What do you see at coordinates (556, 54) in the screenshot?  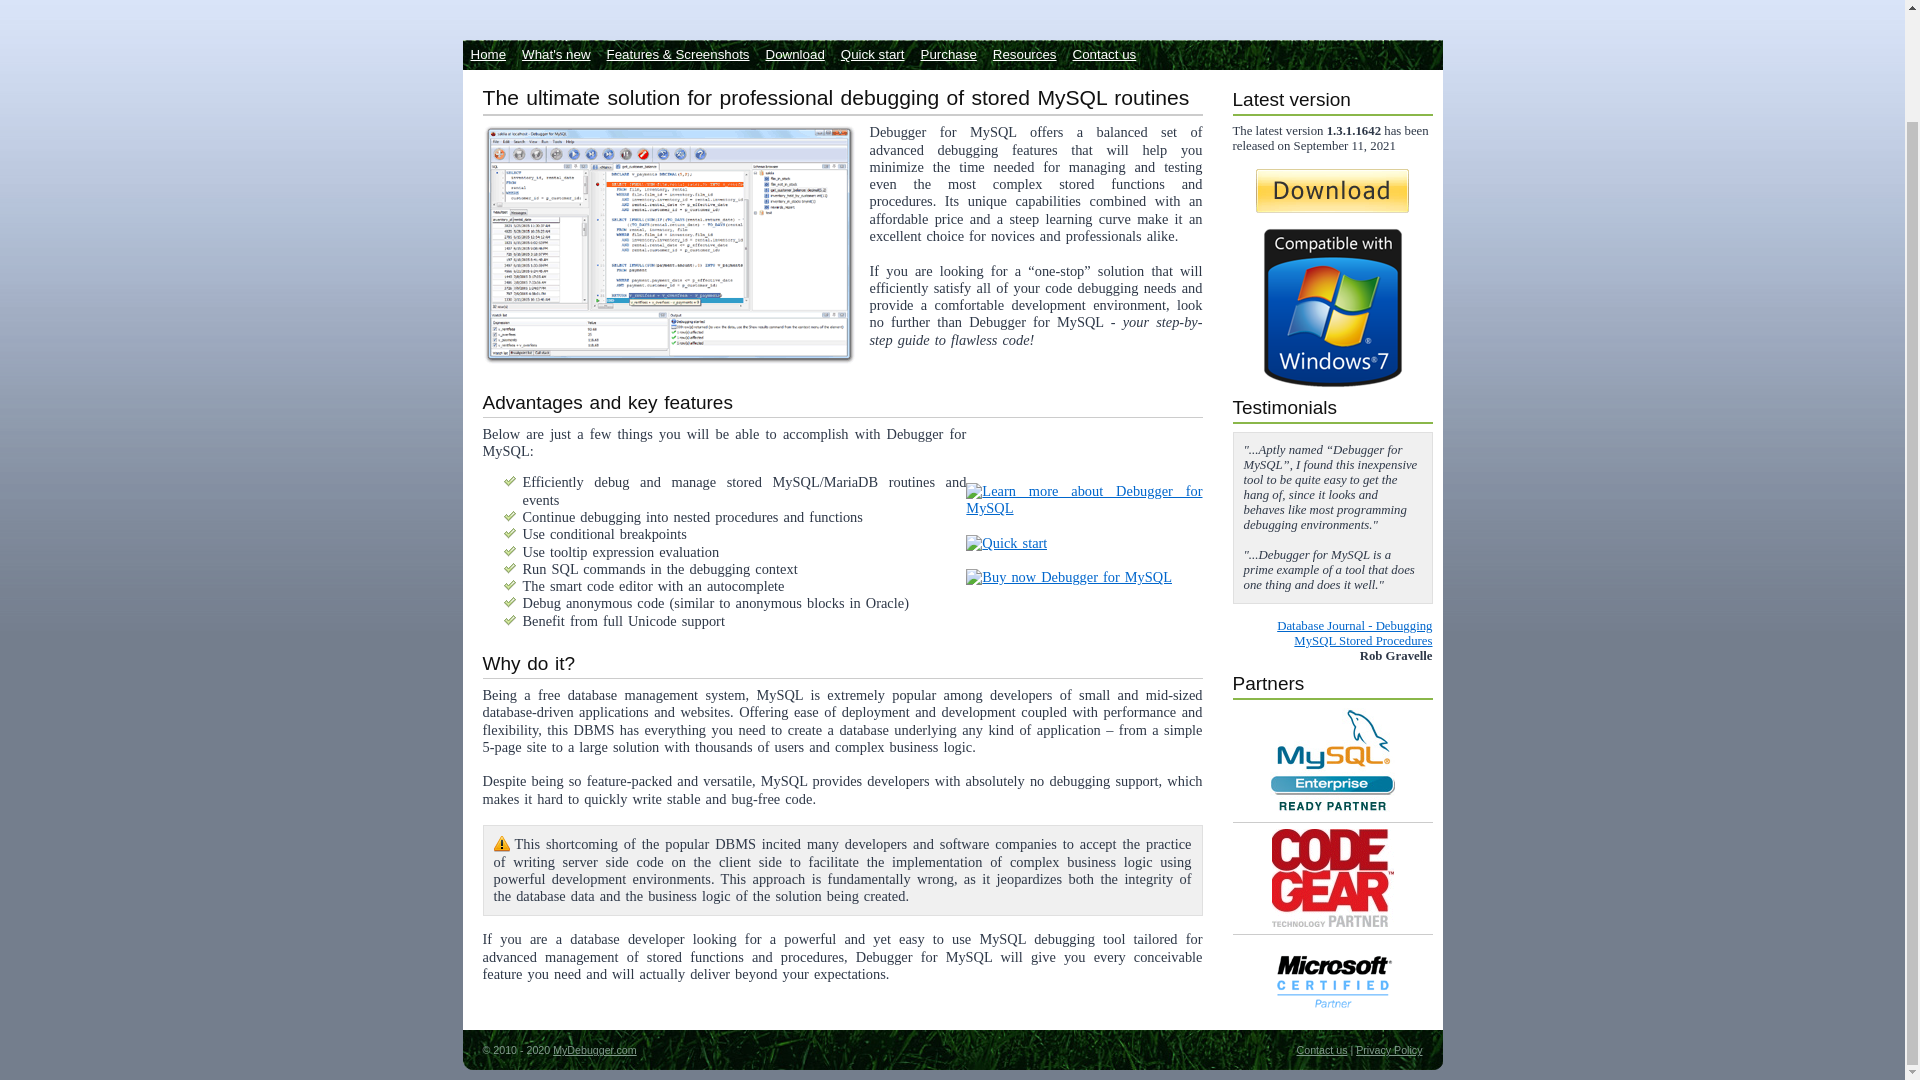 I see `What's new` at bounding box center [556, 54].